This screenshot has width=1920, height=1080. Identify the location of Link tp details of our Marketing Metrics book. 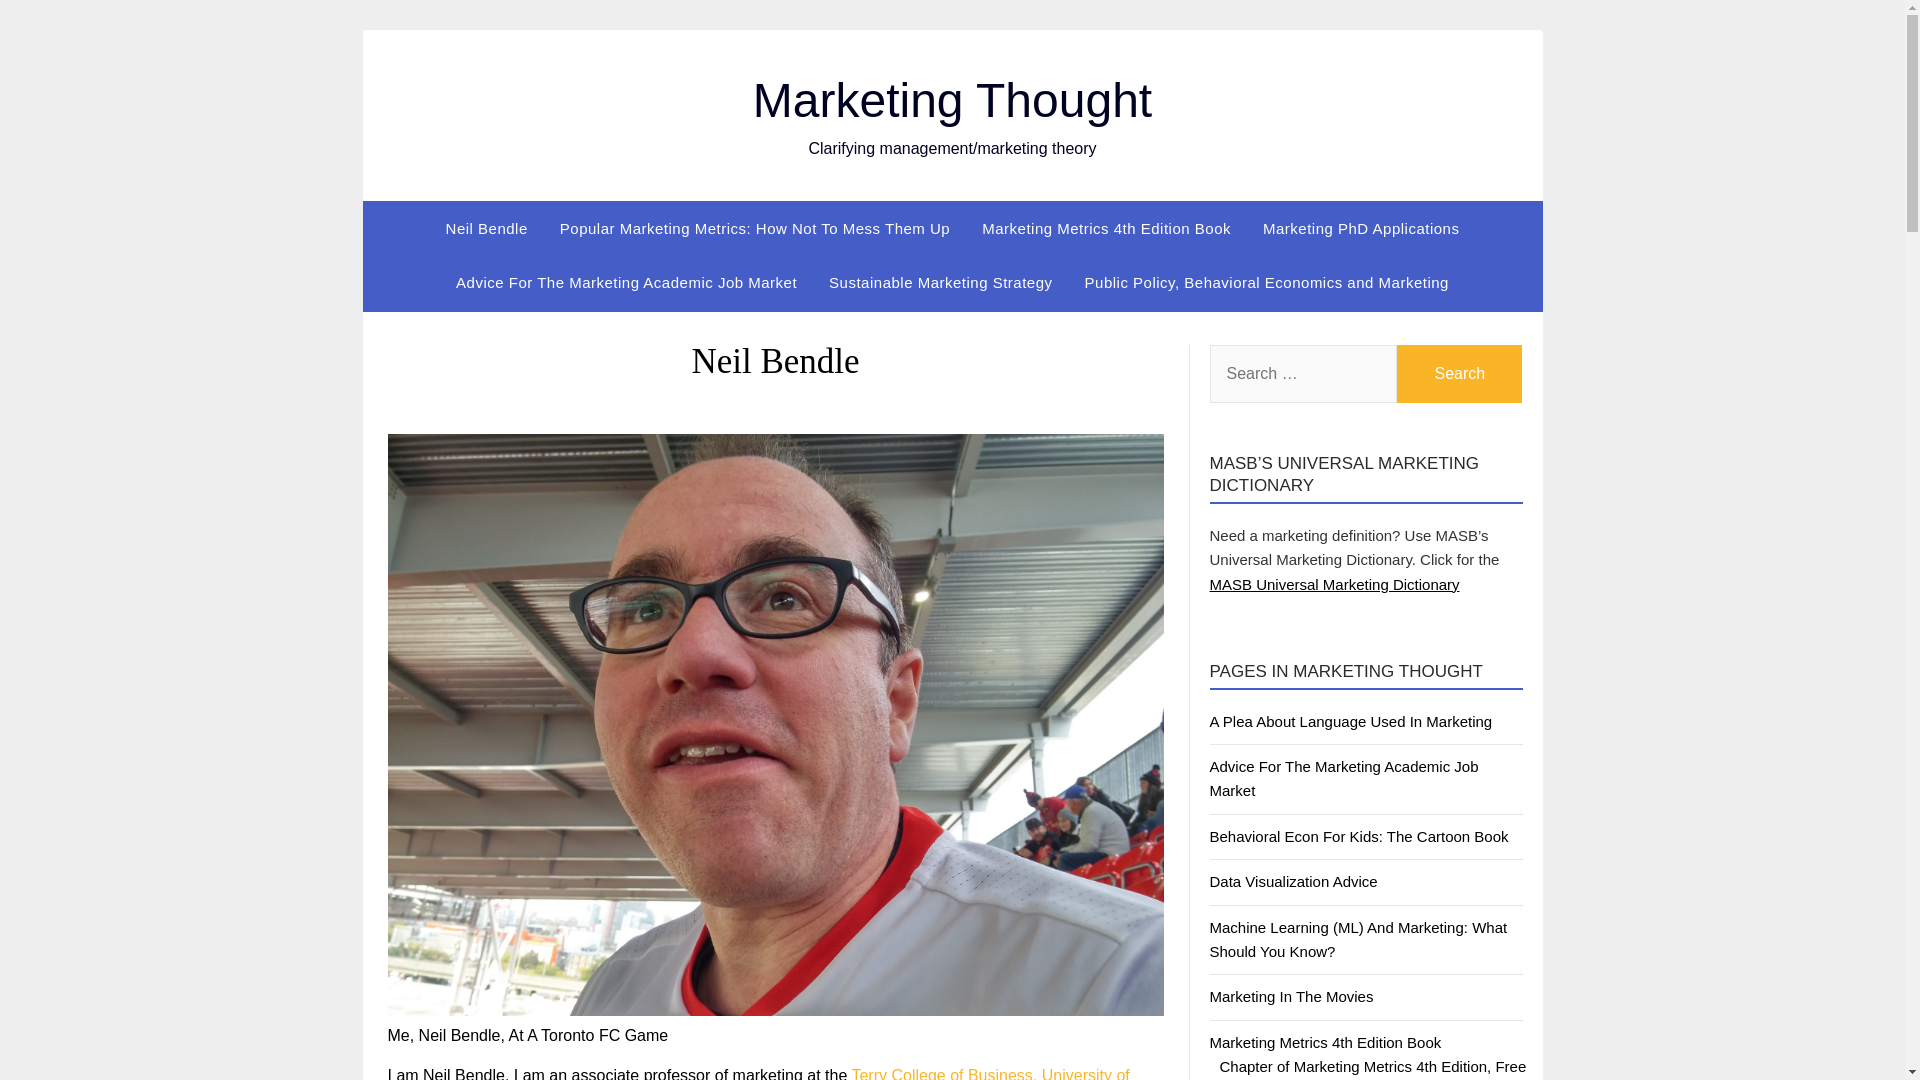
(1106, 228).